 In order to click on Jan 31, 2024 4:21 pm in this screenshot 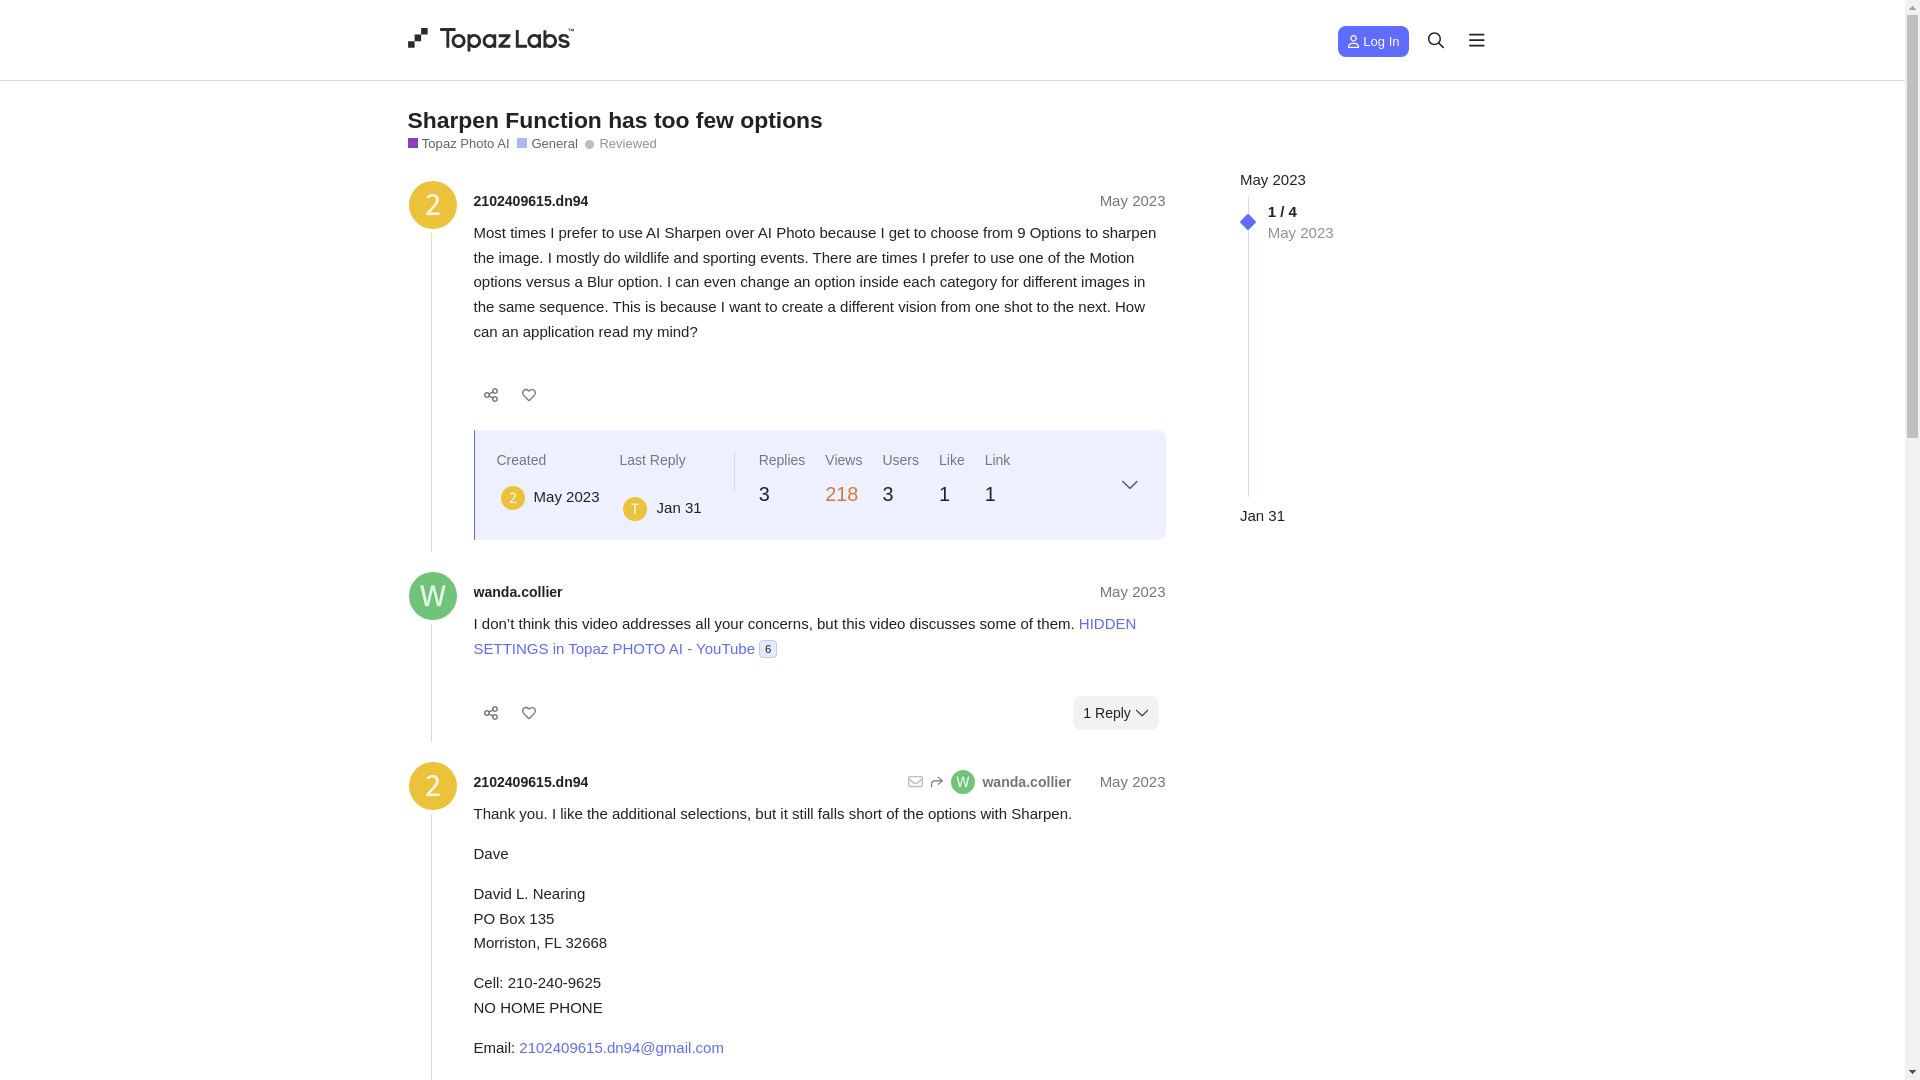, I will do `click(1262, 514)`.